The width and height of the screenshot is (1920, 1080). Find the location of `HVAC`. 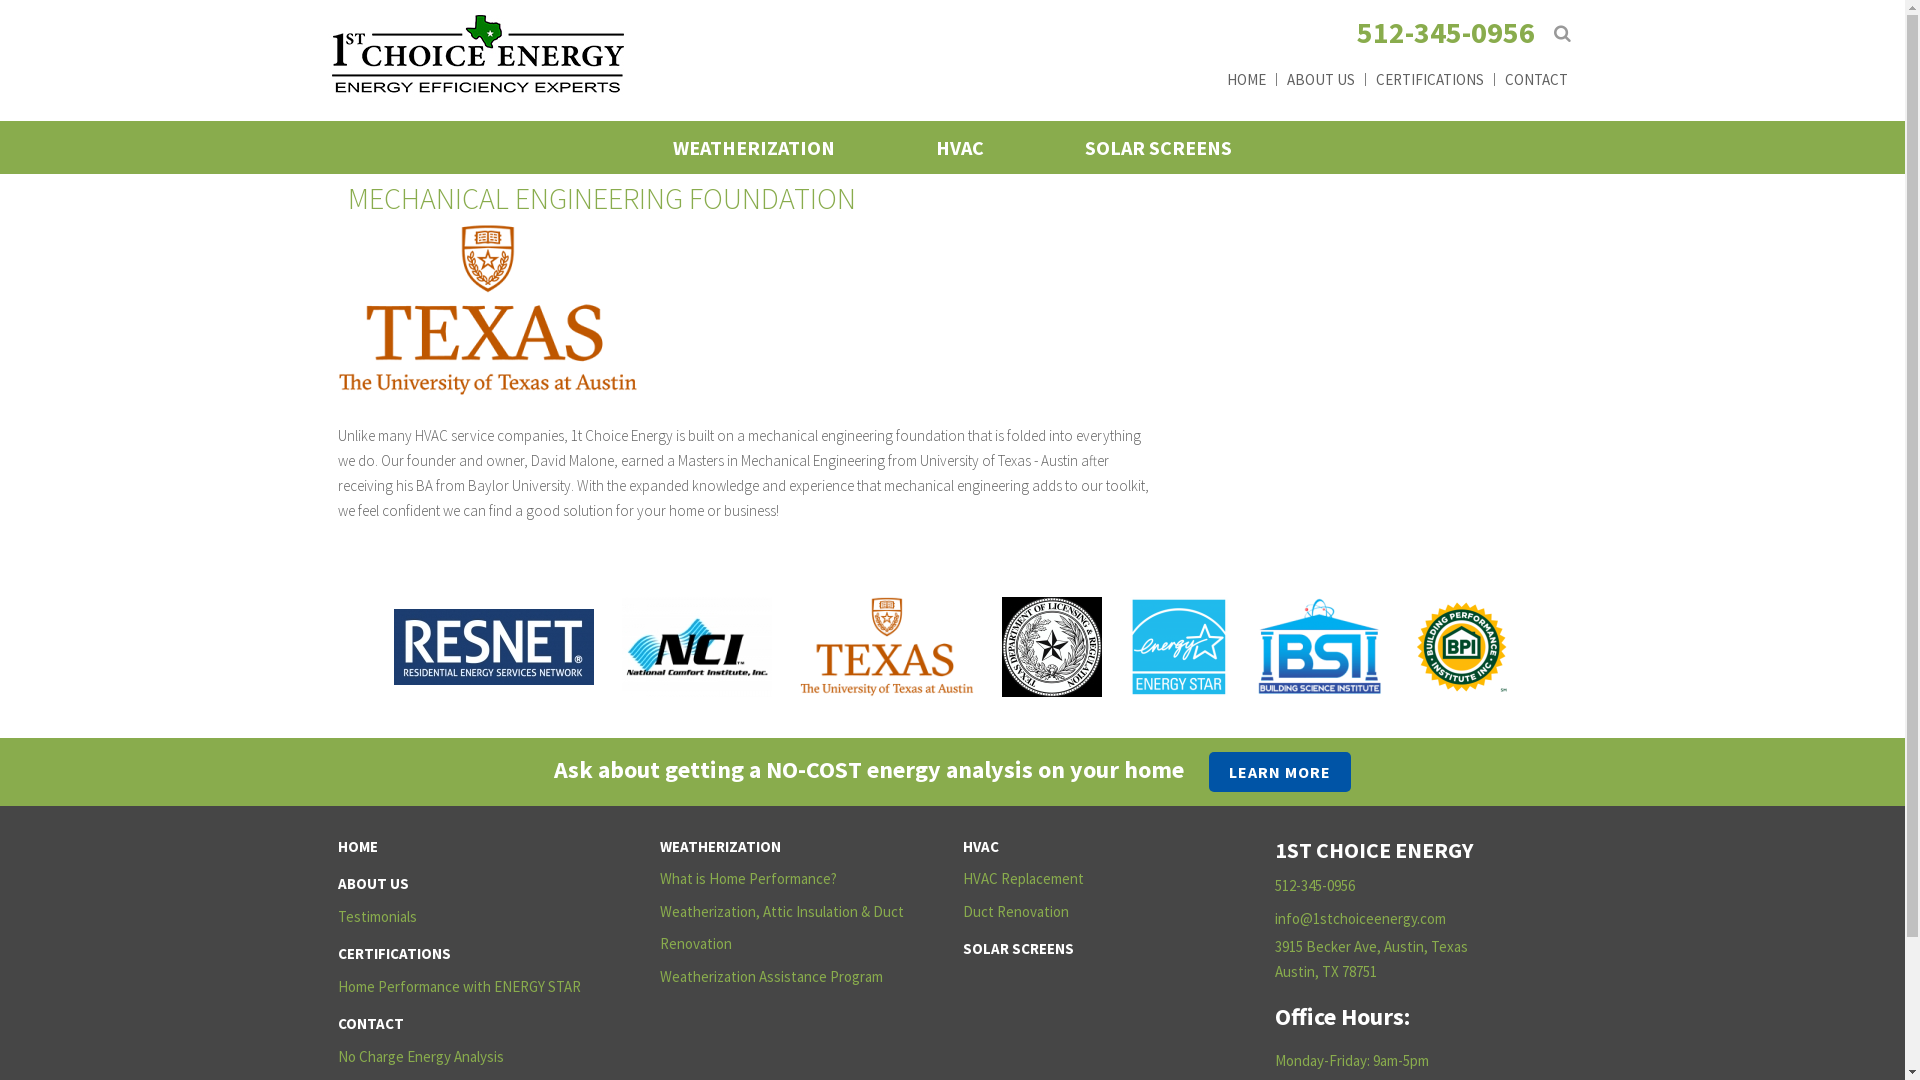

HVAC is located at coordinates (960, 148).